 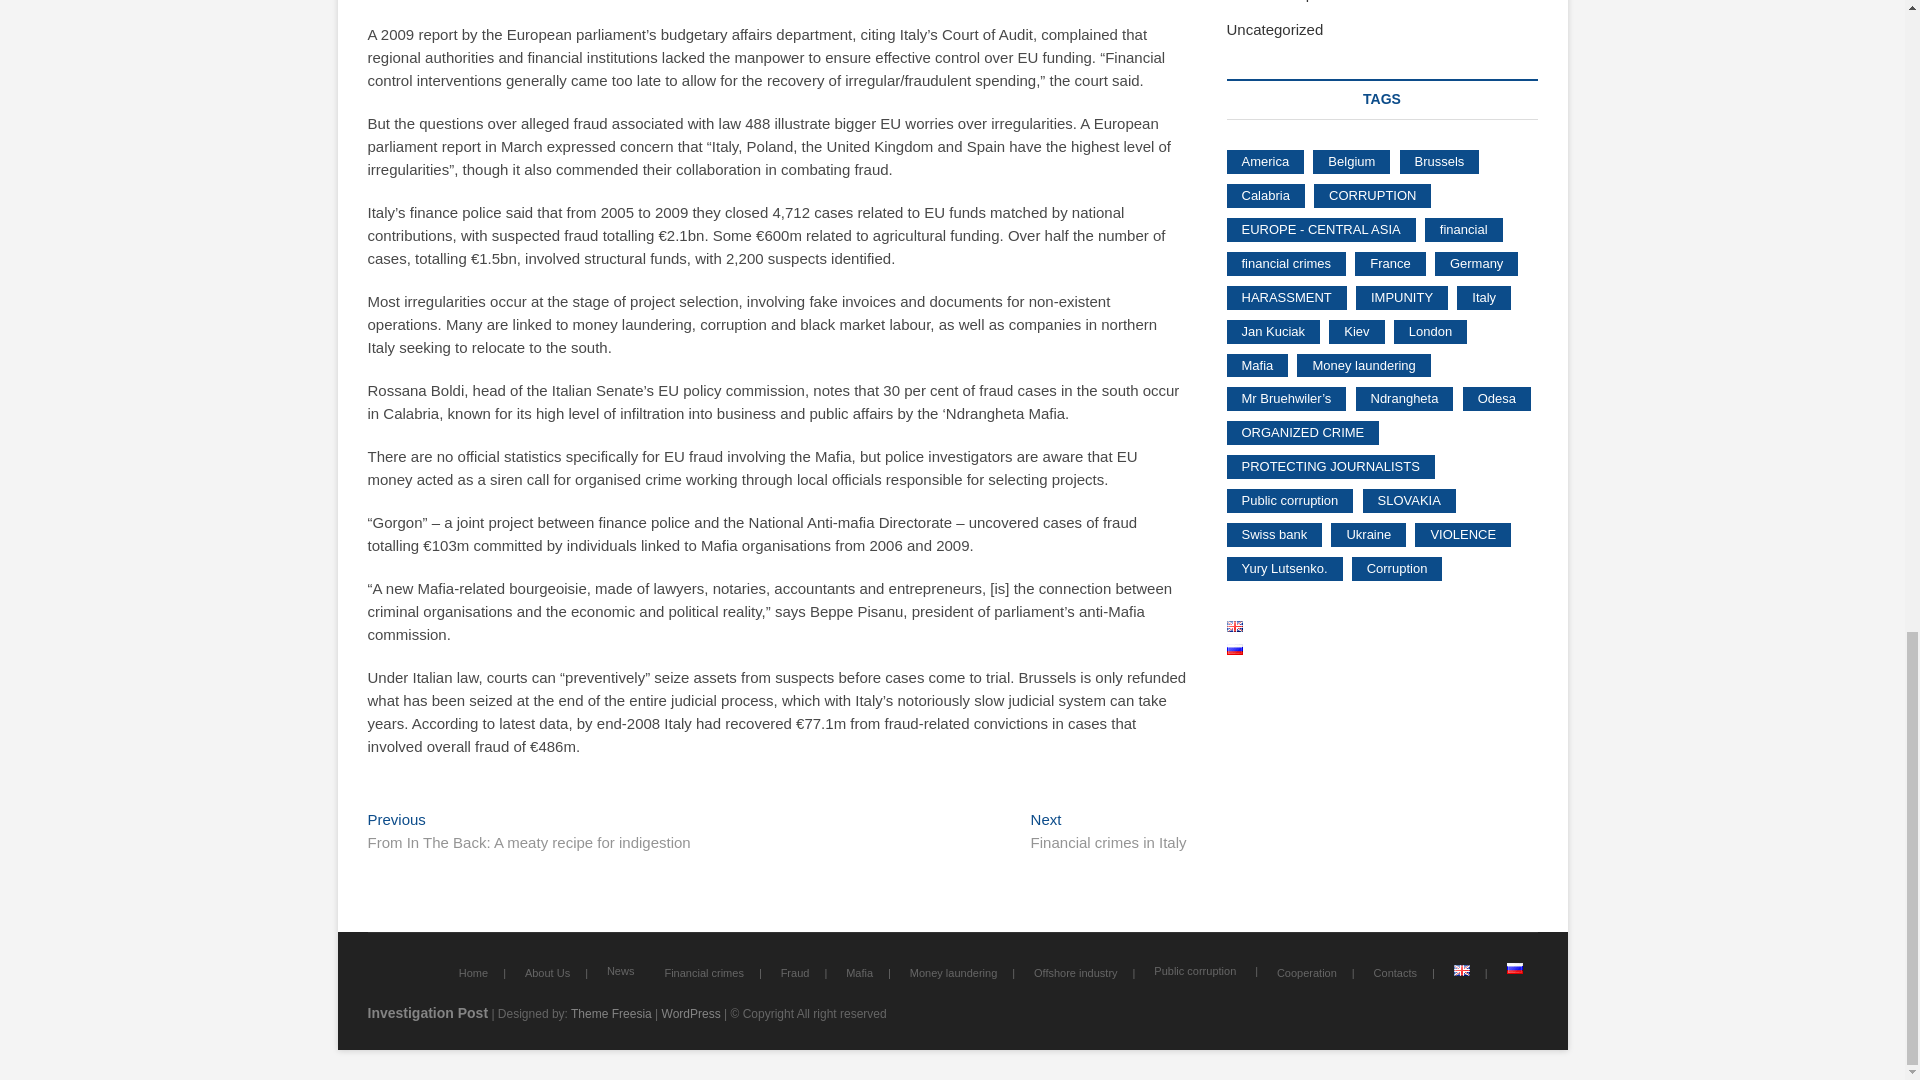 What do you see at coordinates (692, 1013) in the screenshot?
I see `WordPress` at bounding box center [692, 1013].